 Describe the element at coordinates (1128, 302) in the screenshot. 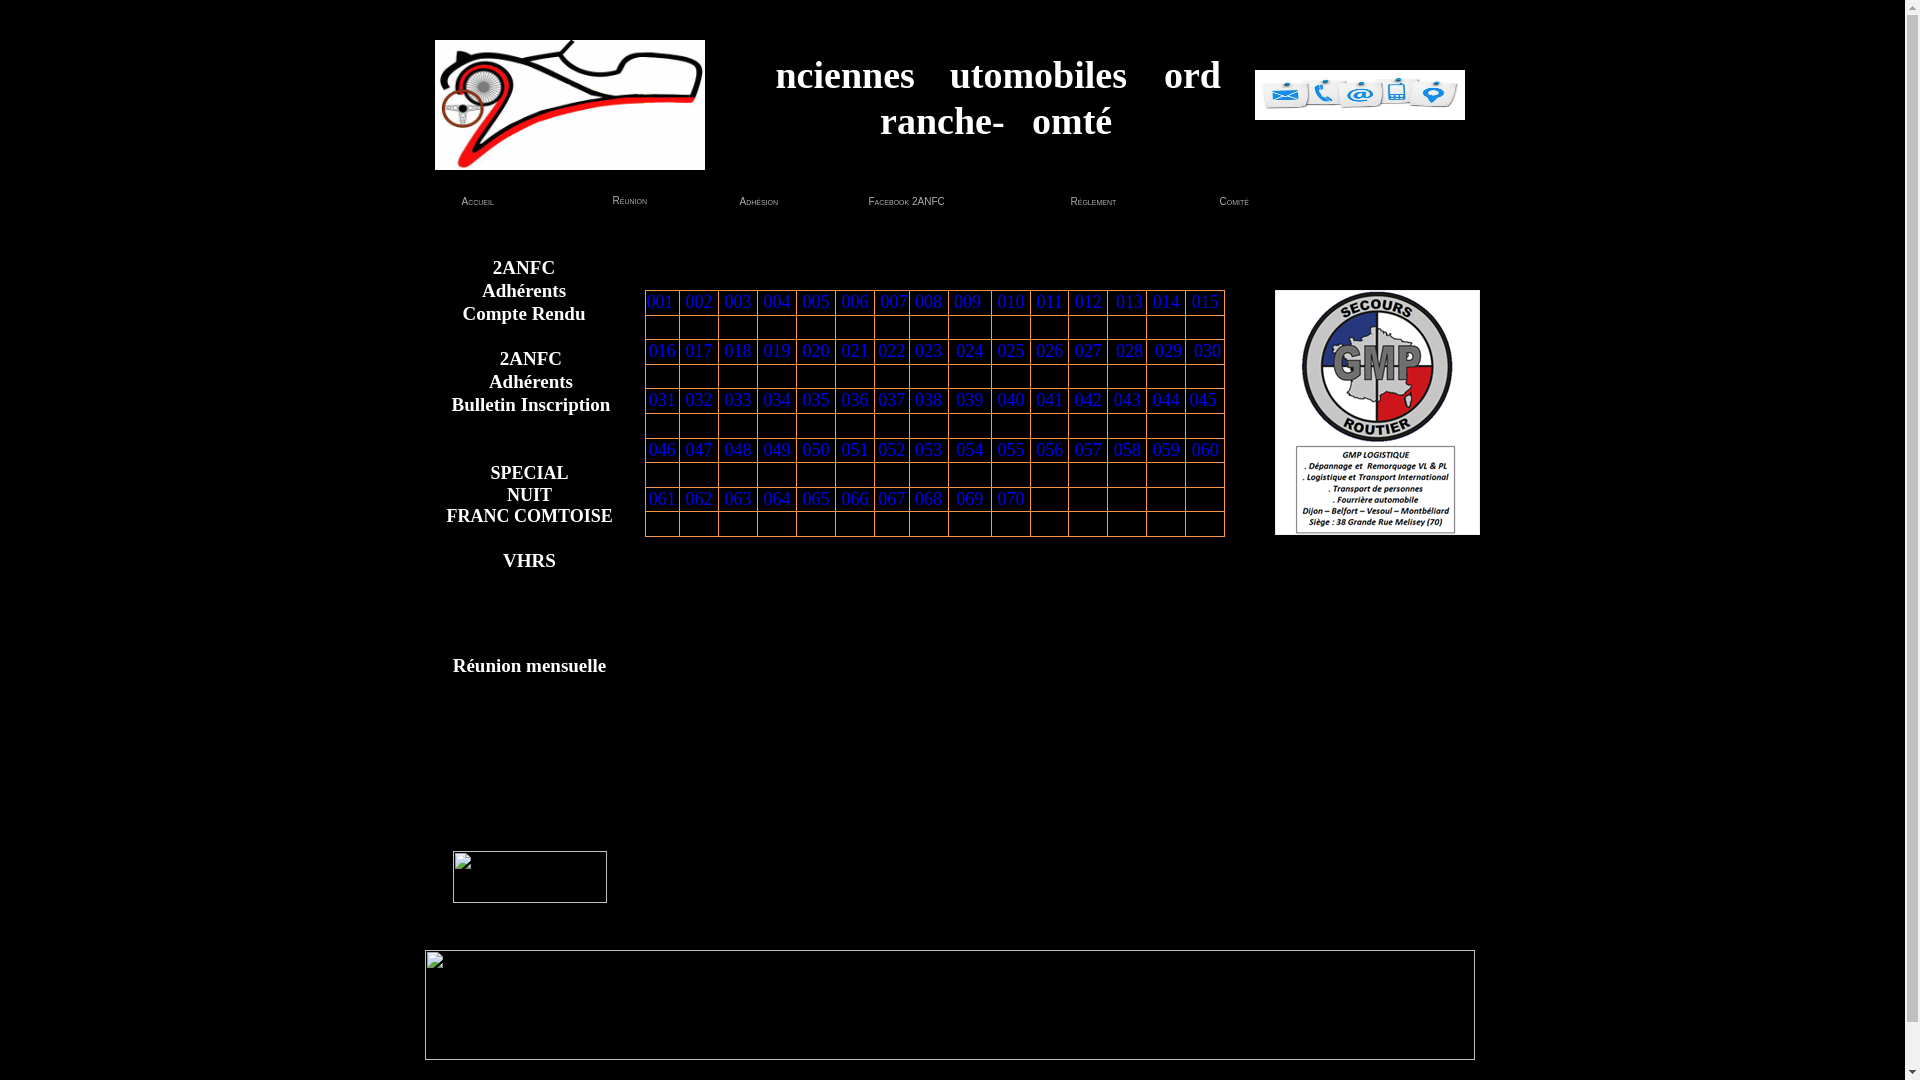

I see ` 013` at that location.